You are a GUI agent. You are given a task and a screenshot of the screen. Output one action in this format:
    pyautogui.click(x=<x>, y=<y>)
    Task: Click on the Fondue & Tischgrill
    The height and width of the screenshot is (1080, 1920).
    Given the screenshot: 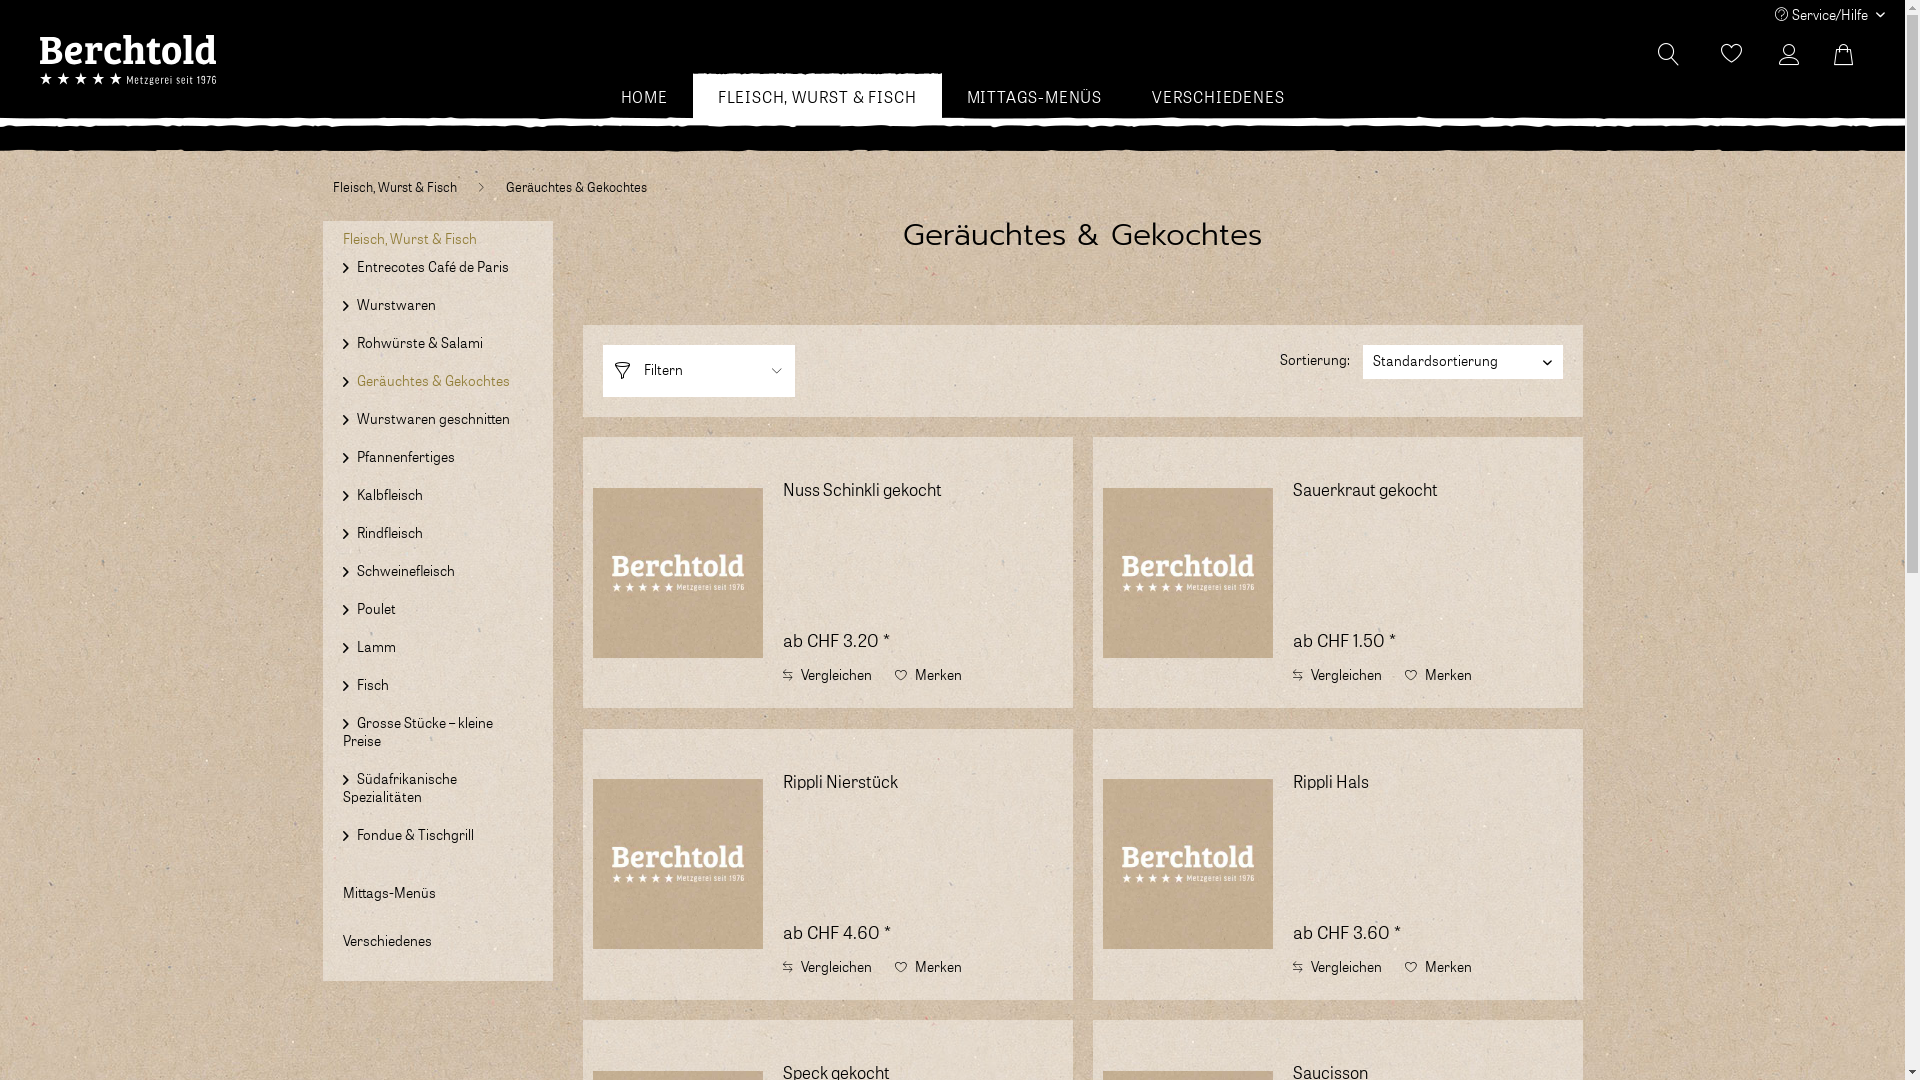 What is the action you would take?
    pyautogui.click(x=416, y=836)
    